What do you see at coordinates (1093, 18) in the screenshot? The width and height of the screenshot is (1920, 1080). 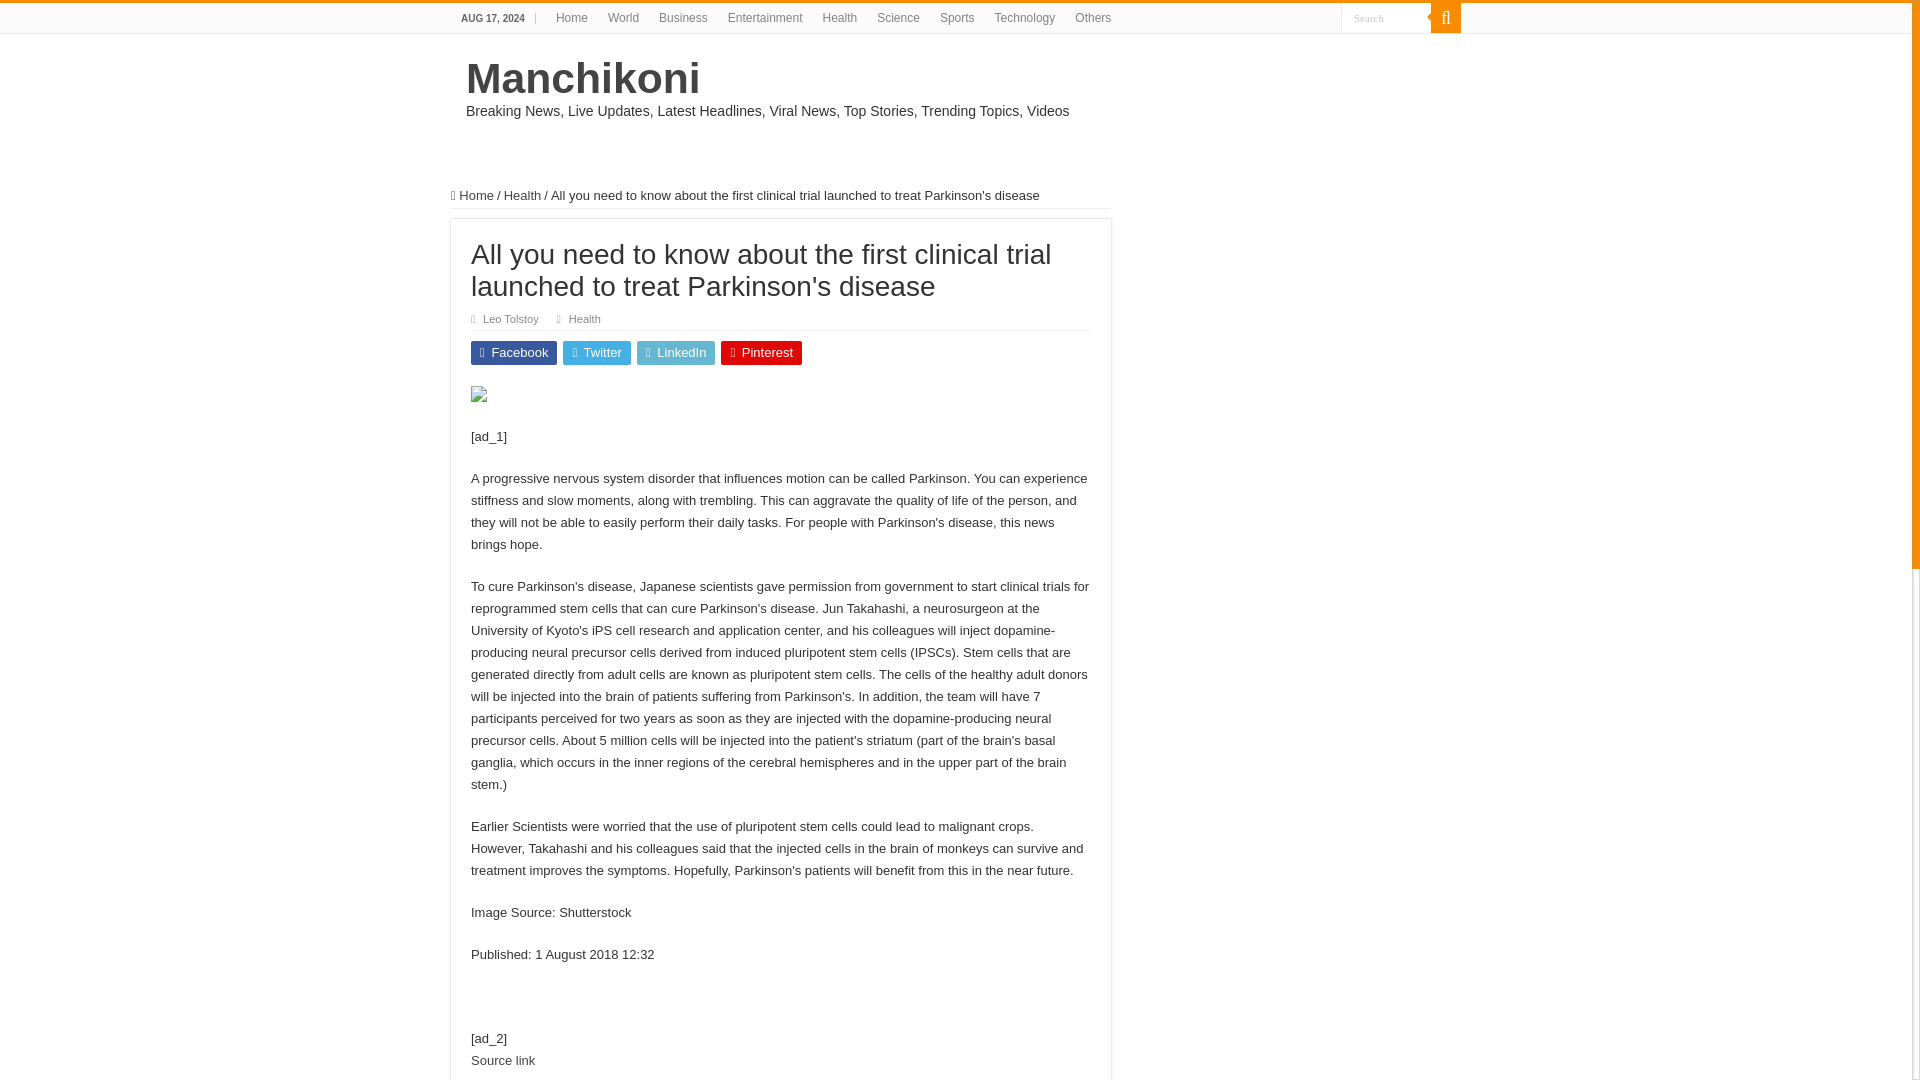 I see `Others` at bounding box center [1093, 18].